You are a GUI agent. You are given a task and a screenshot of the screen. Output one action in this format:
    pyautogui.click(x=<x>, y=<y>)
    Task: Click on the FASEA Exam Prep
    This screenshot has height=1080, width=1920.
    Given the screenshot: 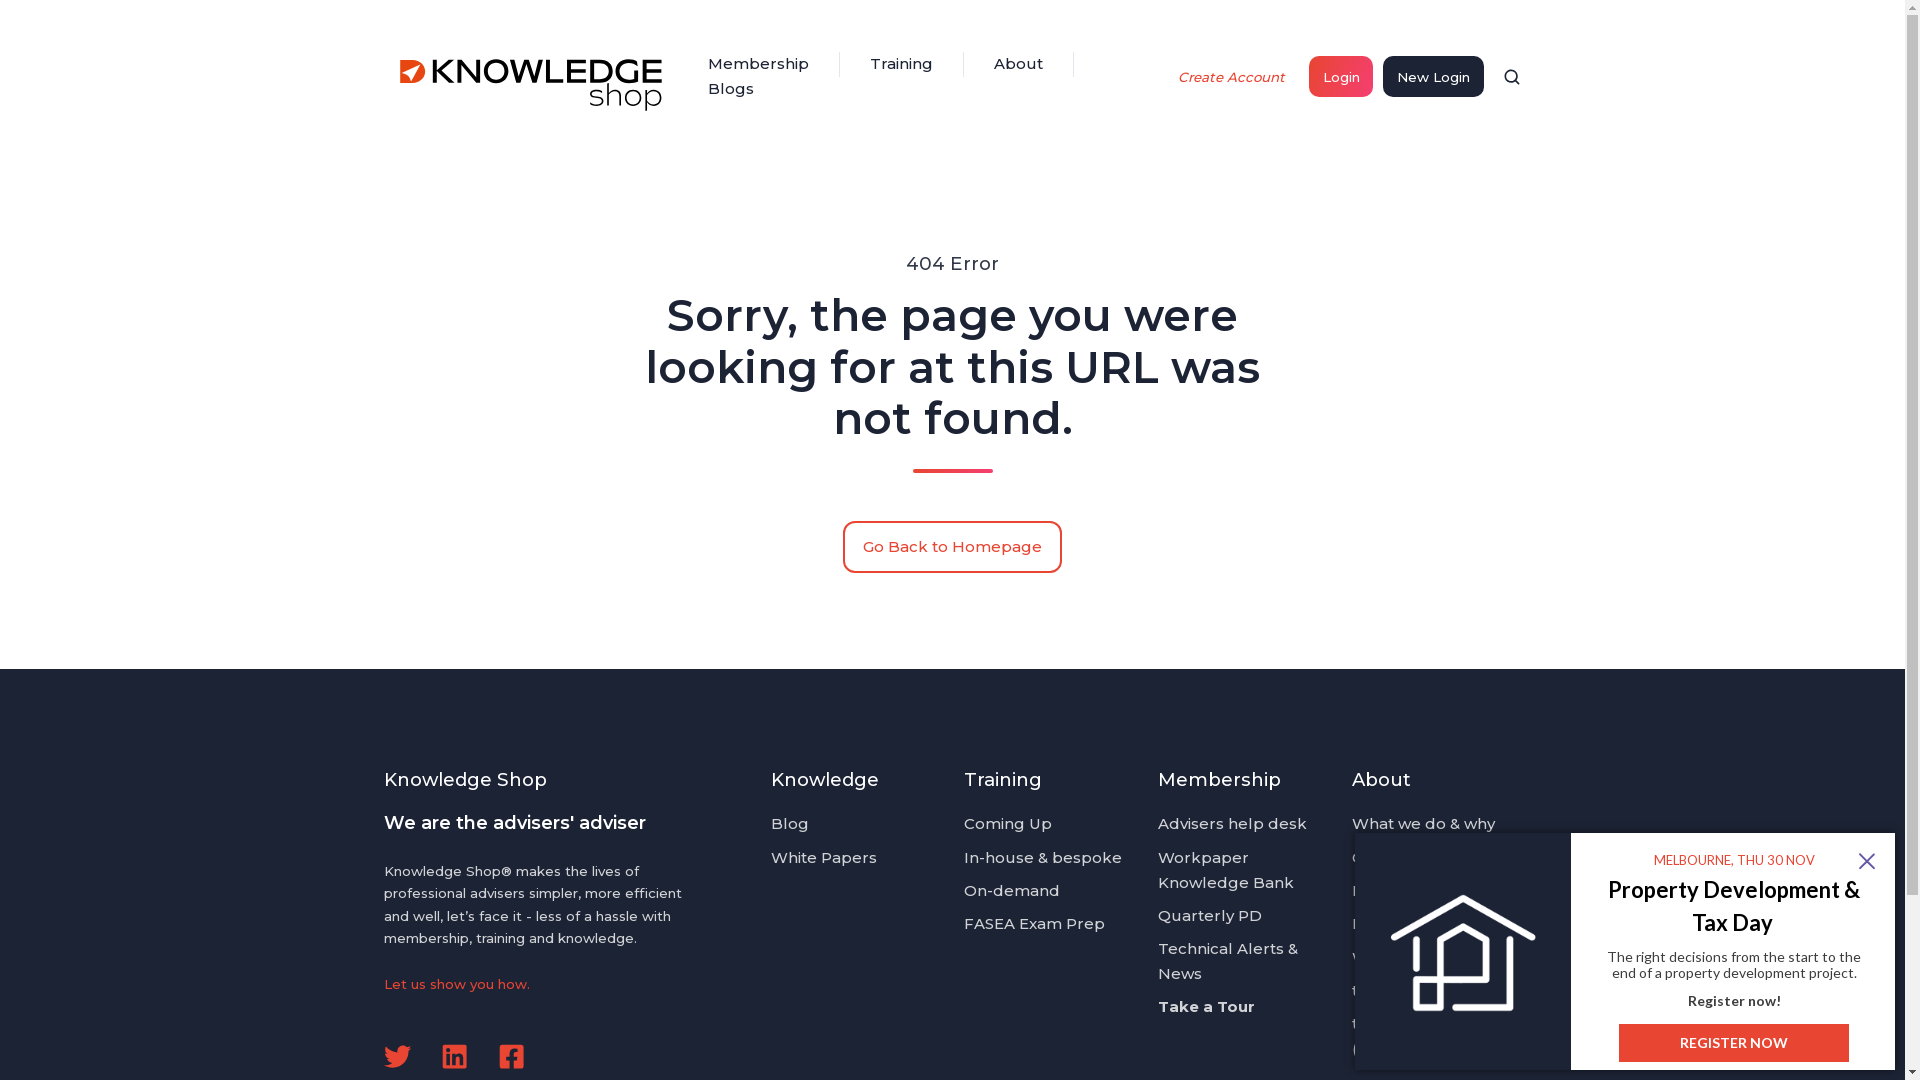 What is the action you would take?
    pyautogui.click(x=1034, y=924)
    